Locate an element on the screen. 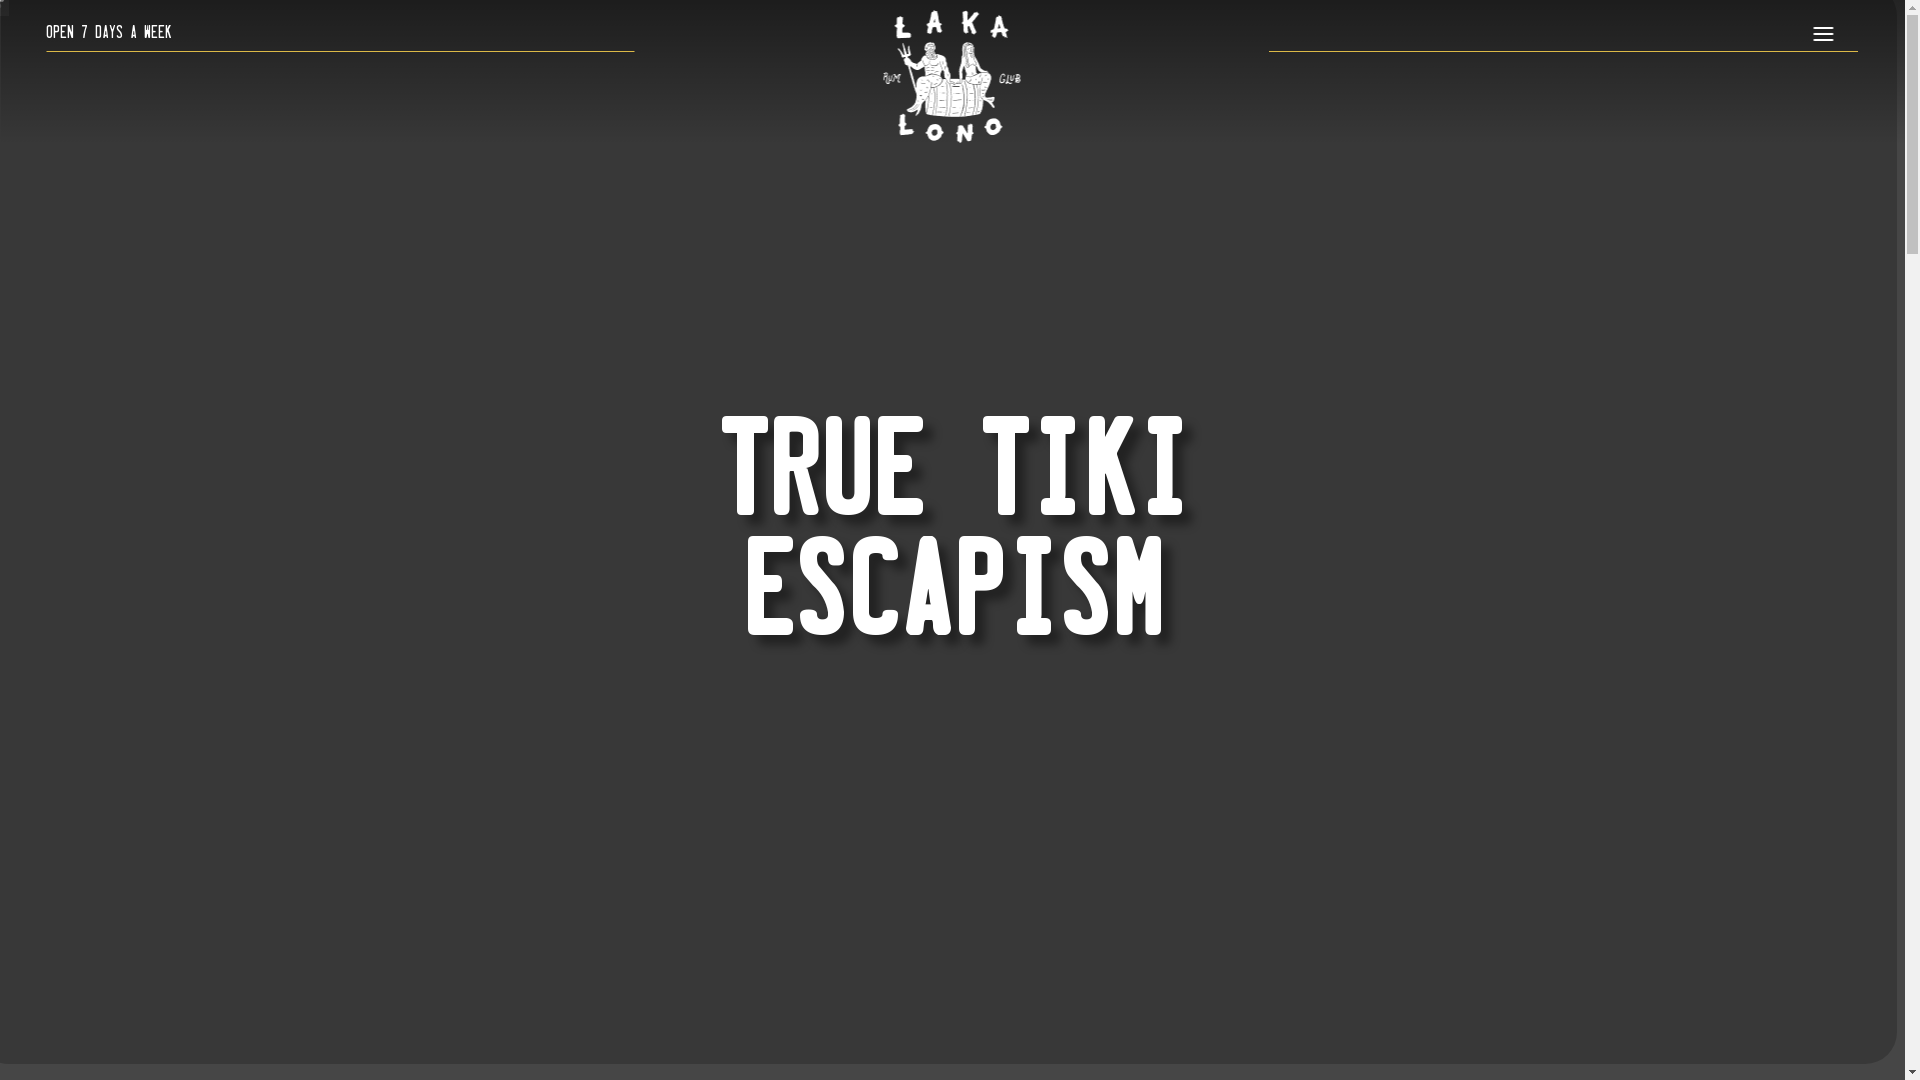  lakalono_logo_white_resized is located at coordinates (952, 76).